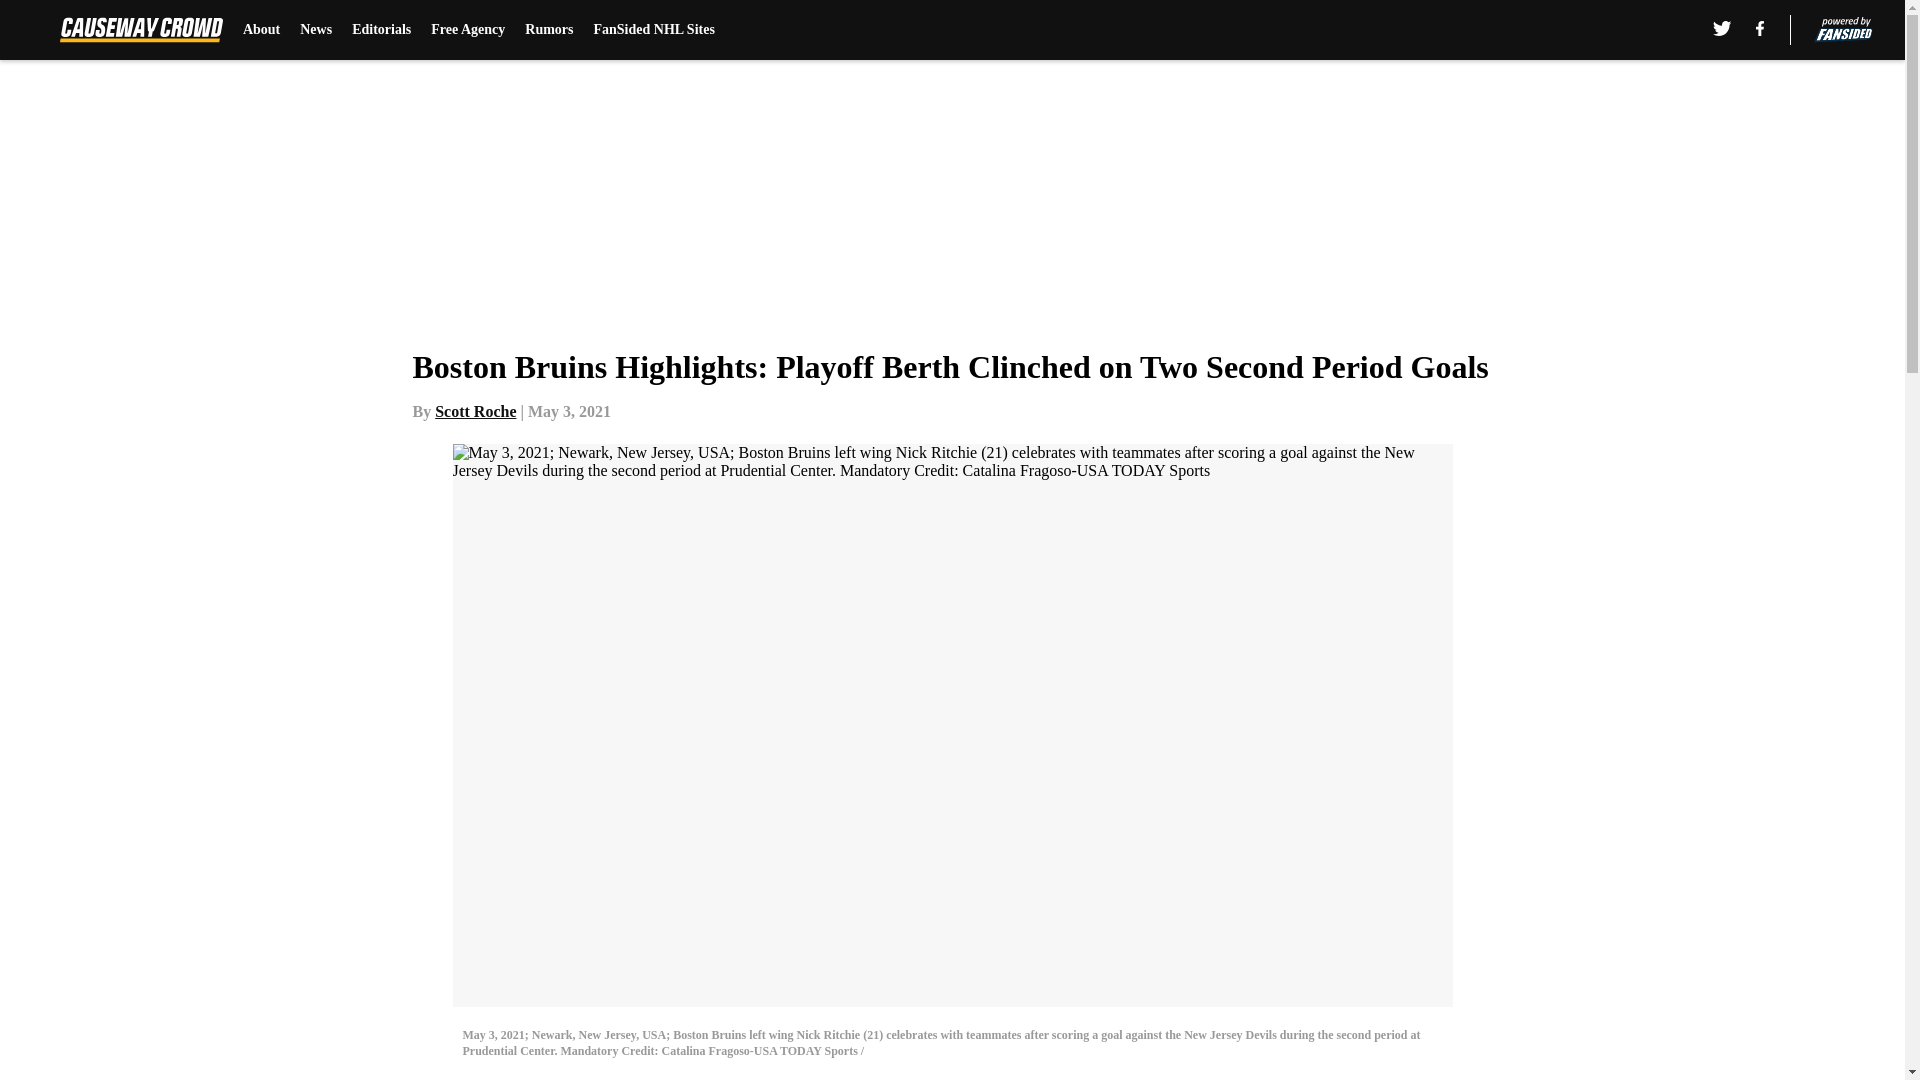 The height and width of the screenshot is (1080, 1920). What do you see at coordinates (467, 30) in the screenshot?
I see `Free Agency` at bounding box center [467, 30].